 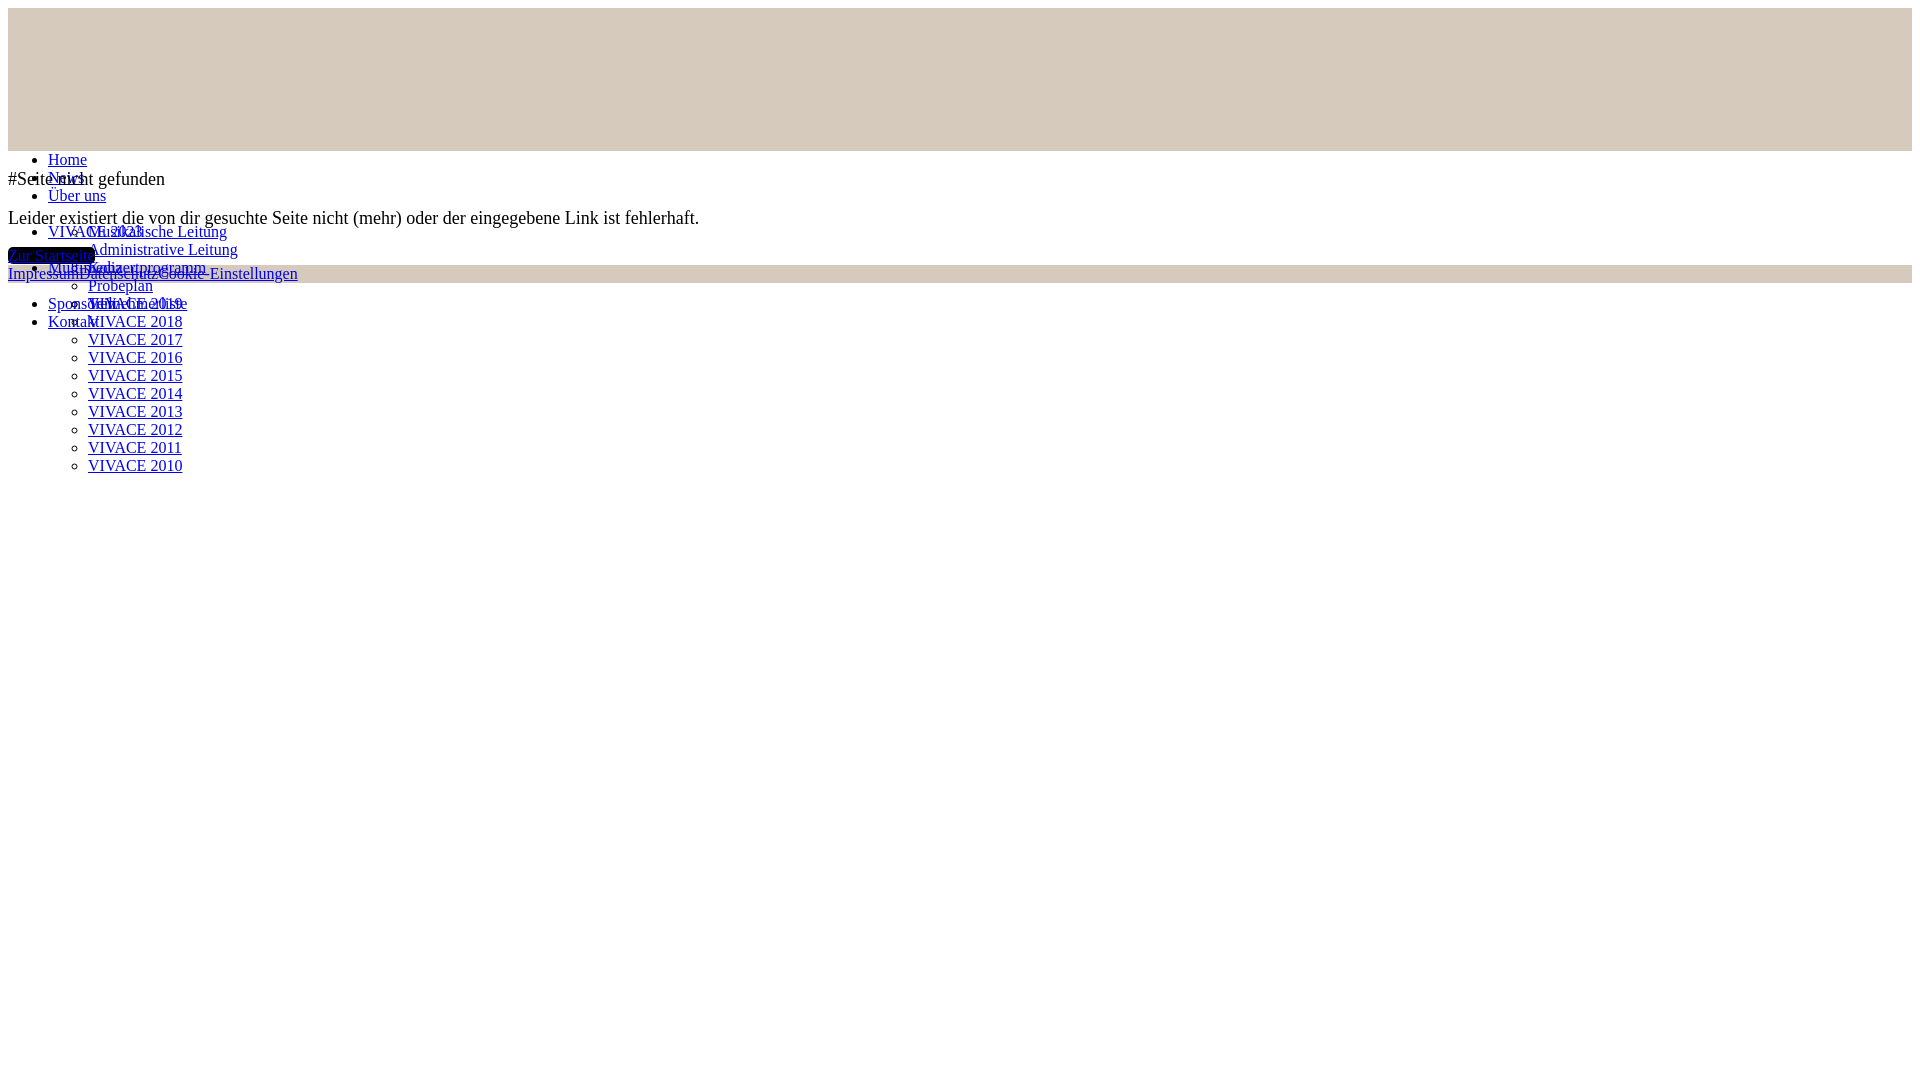 I want to click on VIVACE 2011, so click(x=135, y=448).